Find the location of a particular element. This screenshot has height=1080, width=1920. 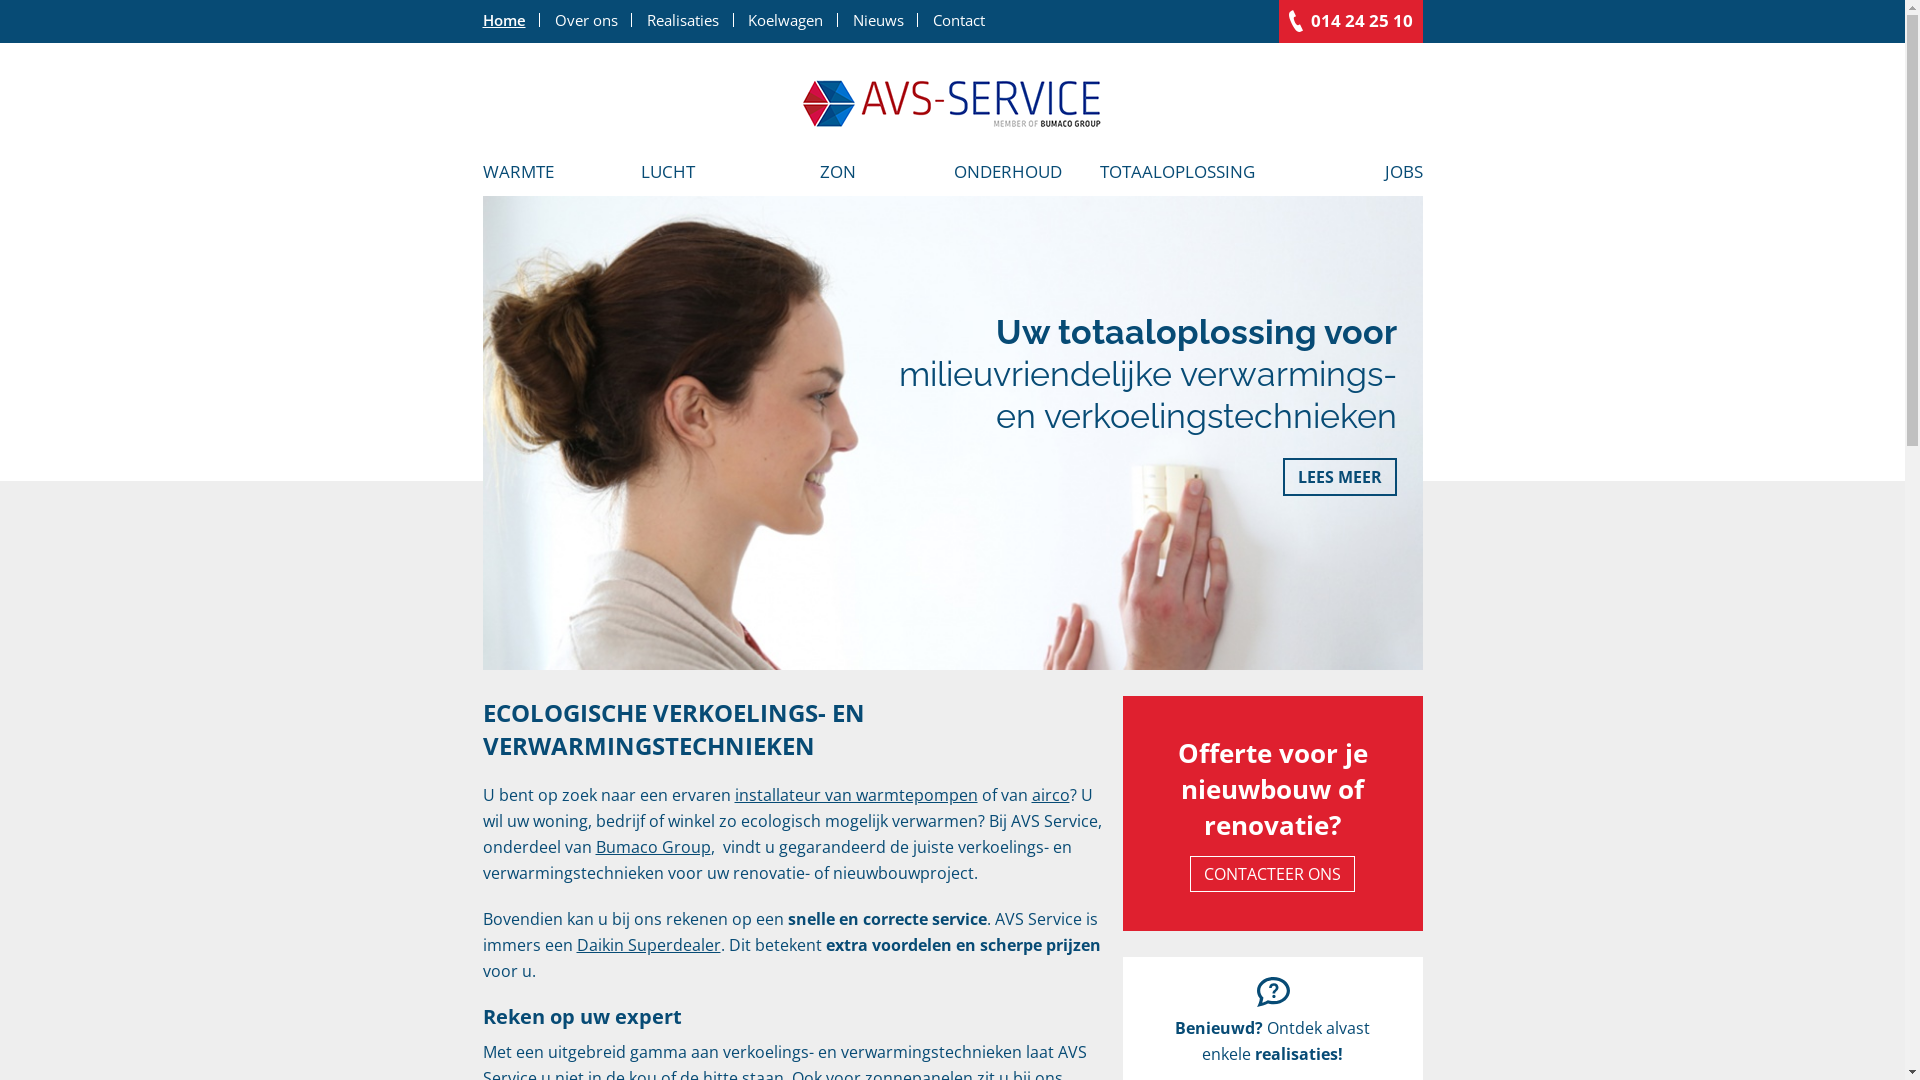

installateur van warmtepompen is located at coordinates (856, 795).